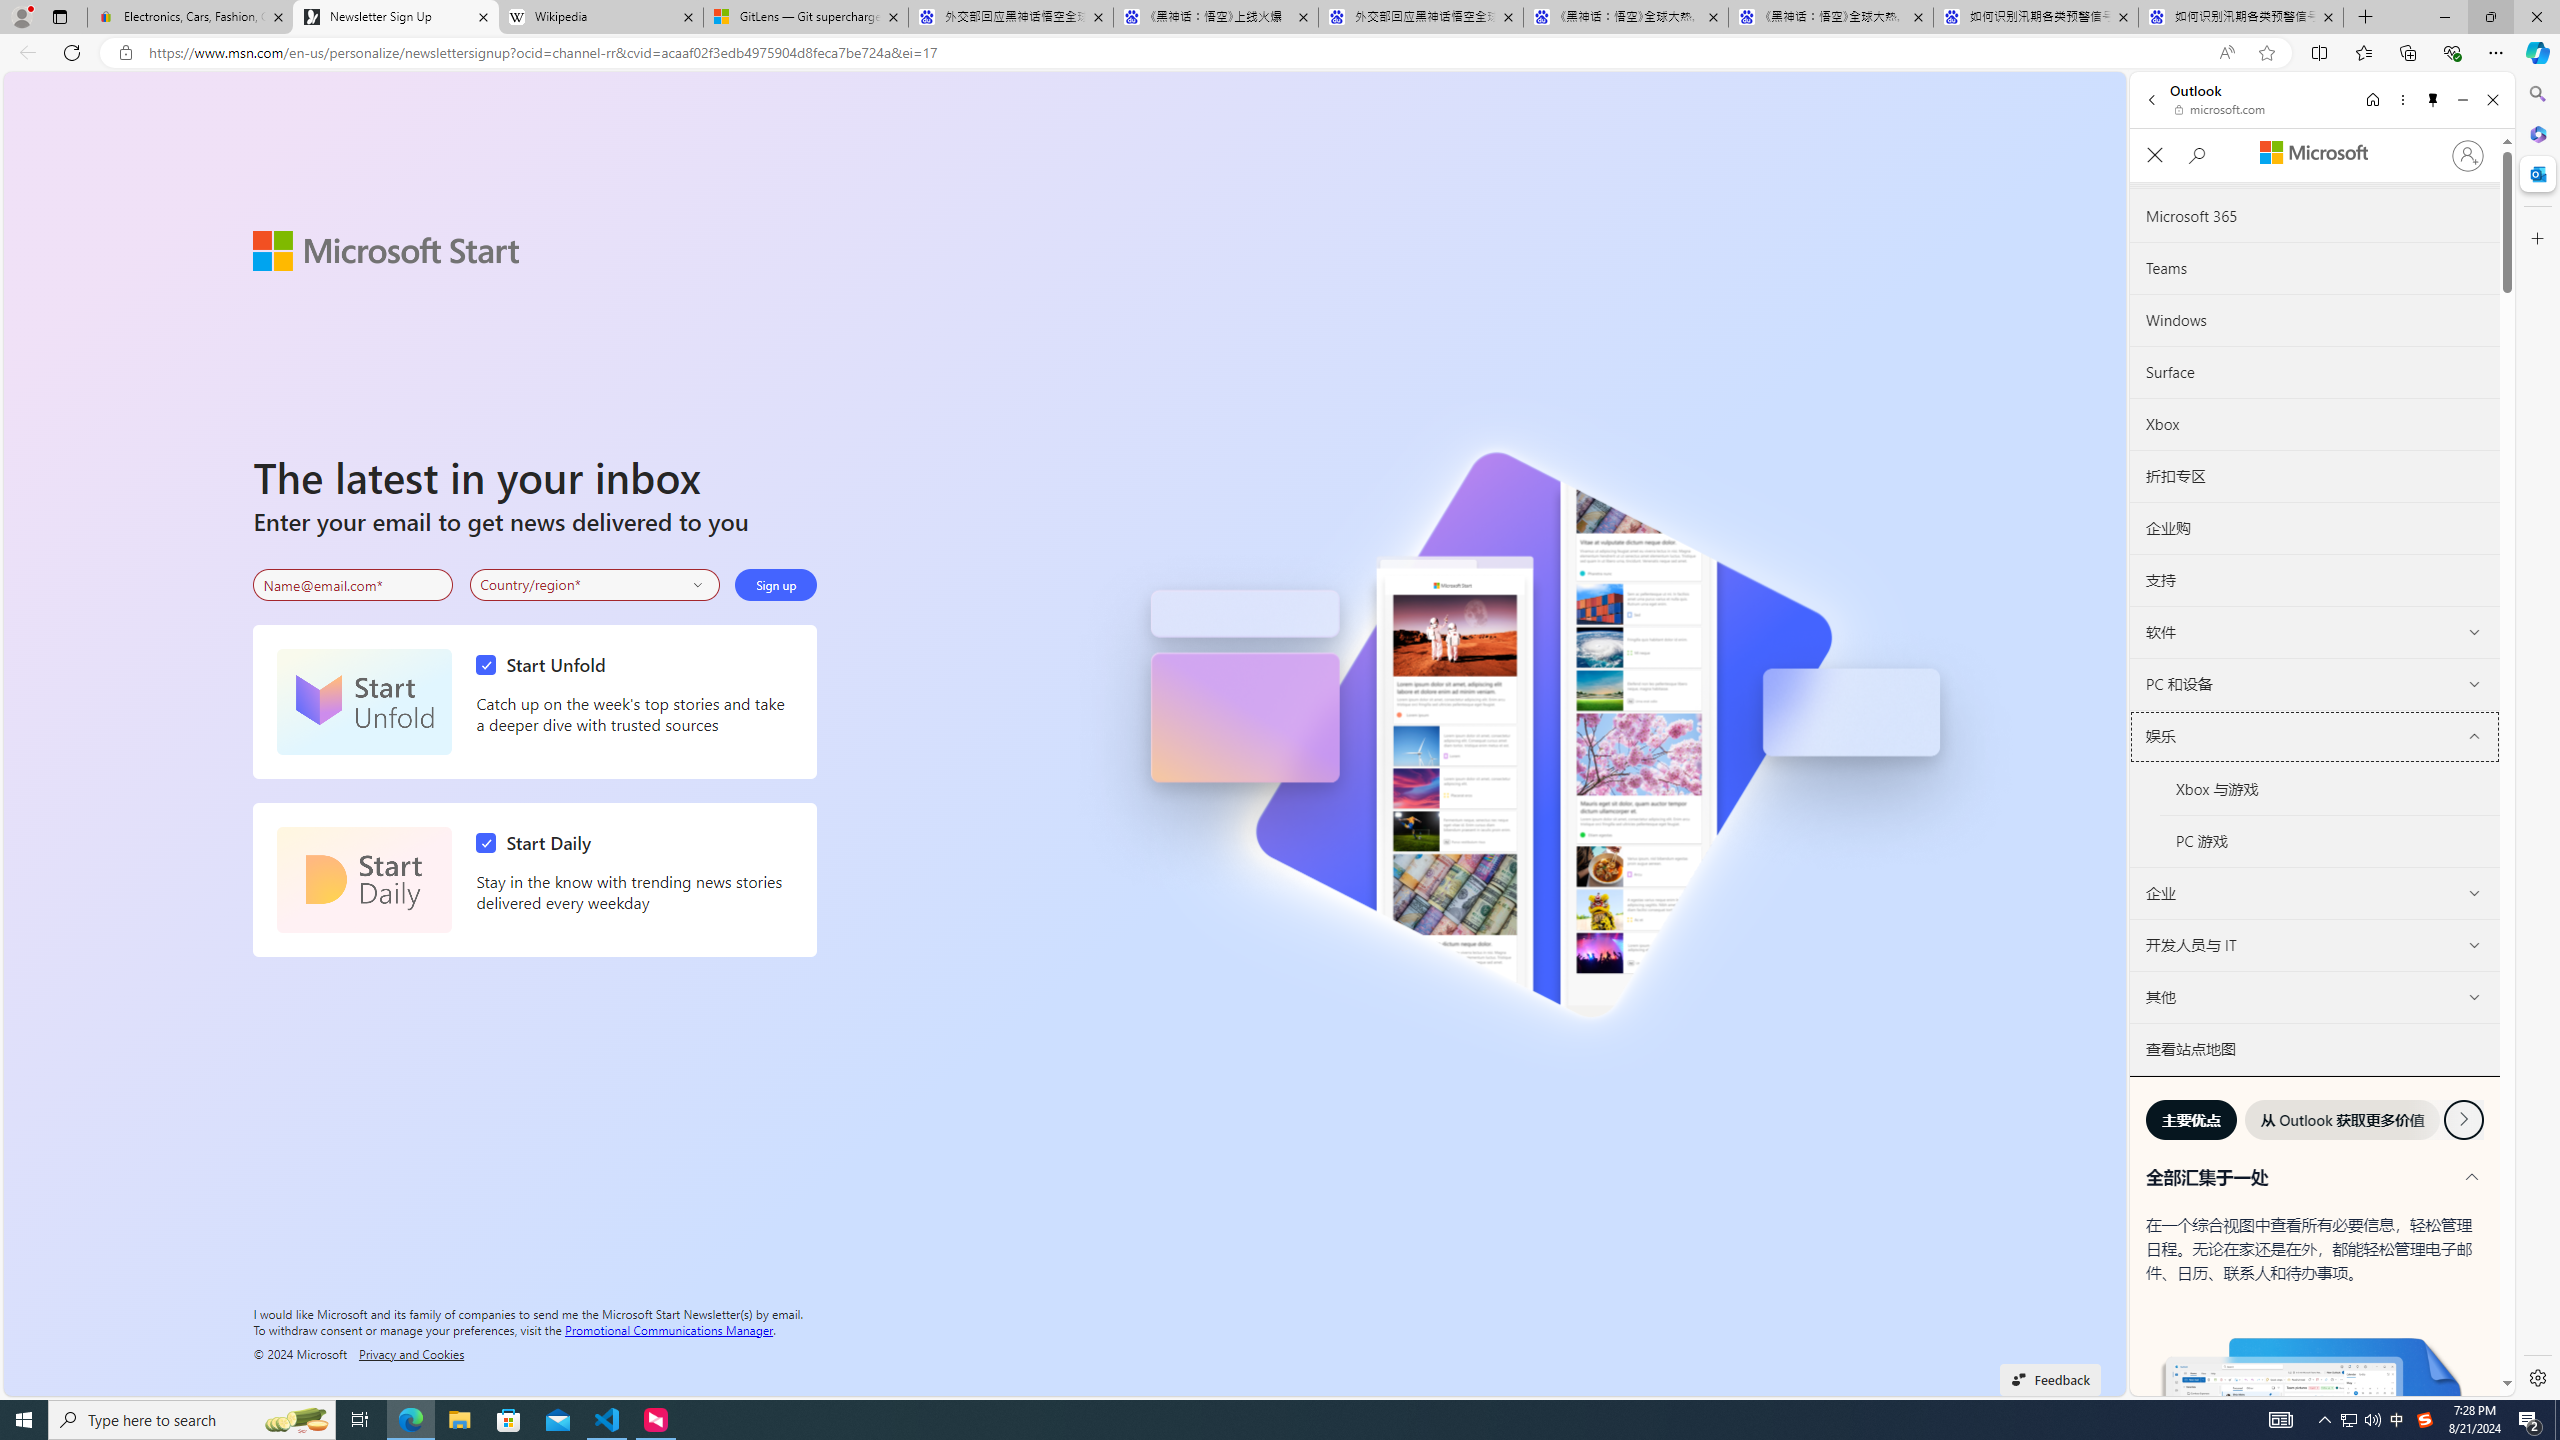  I want to click on Surface, so click(2314, 372).